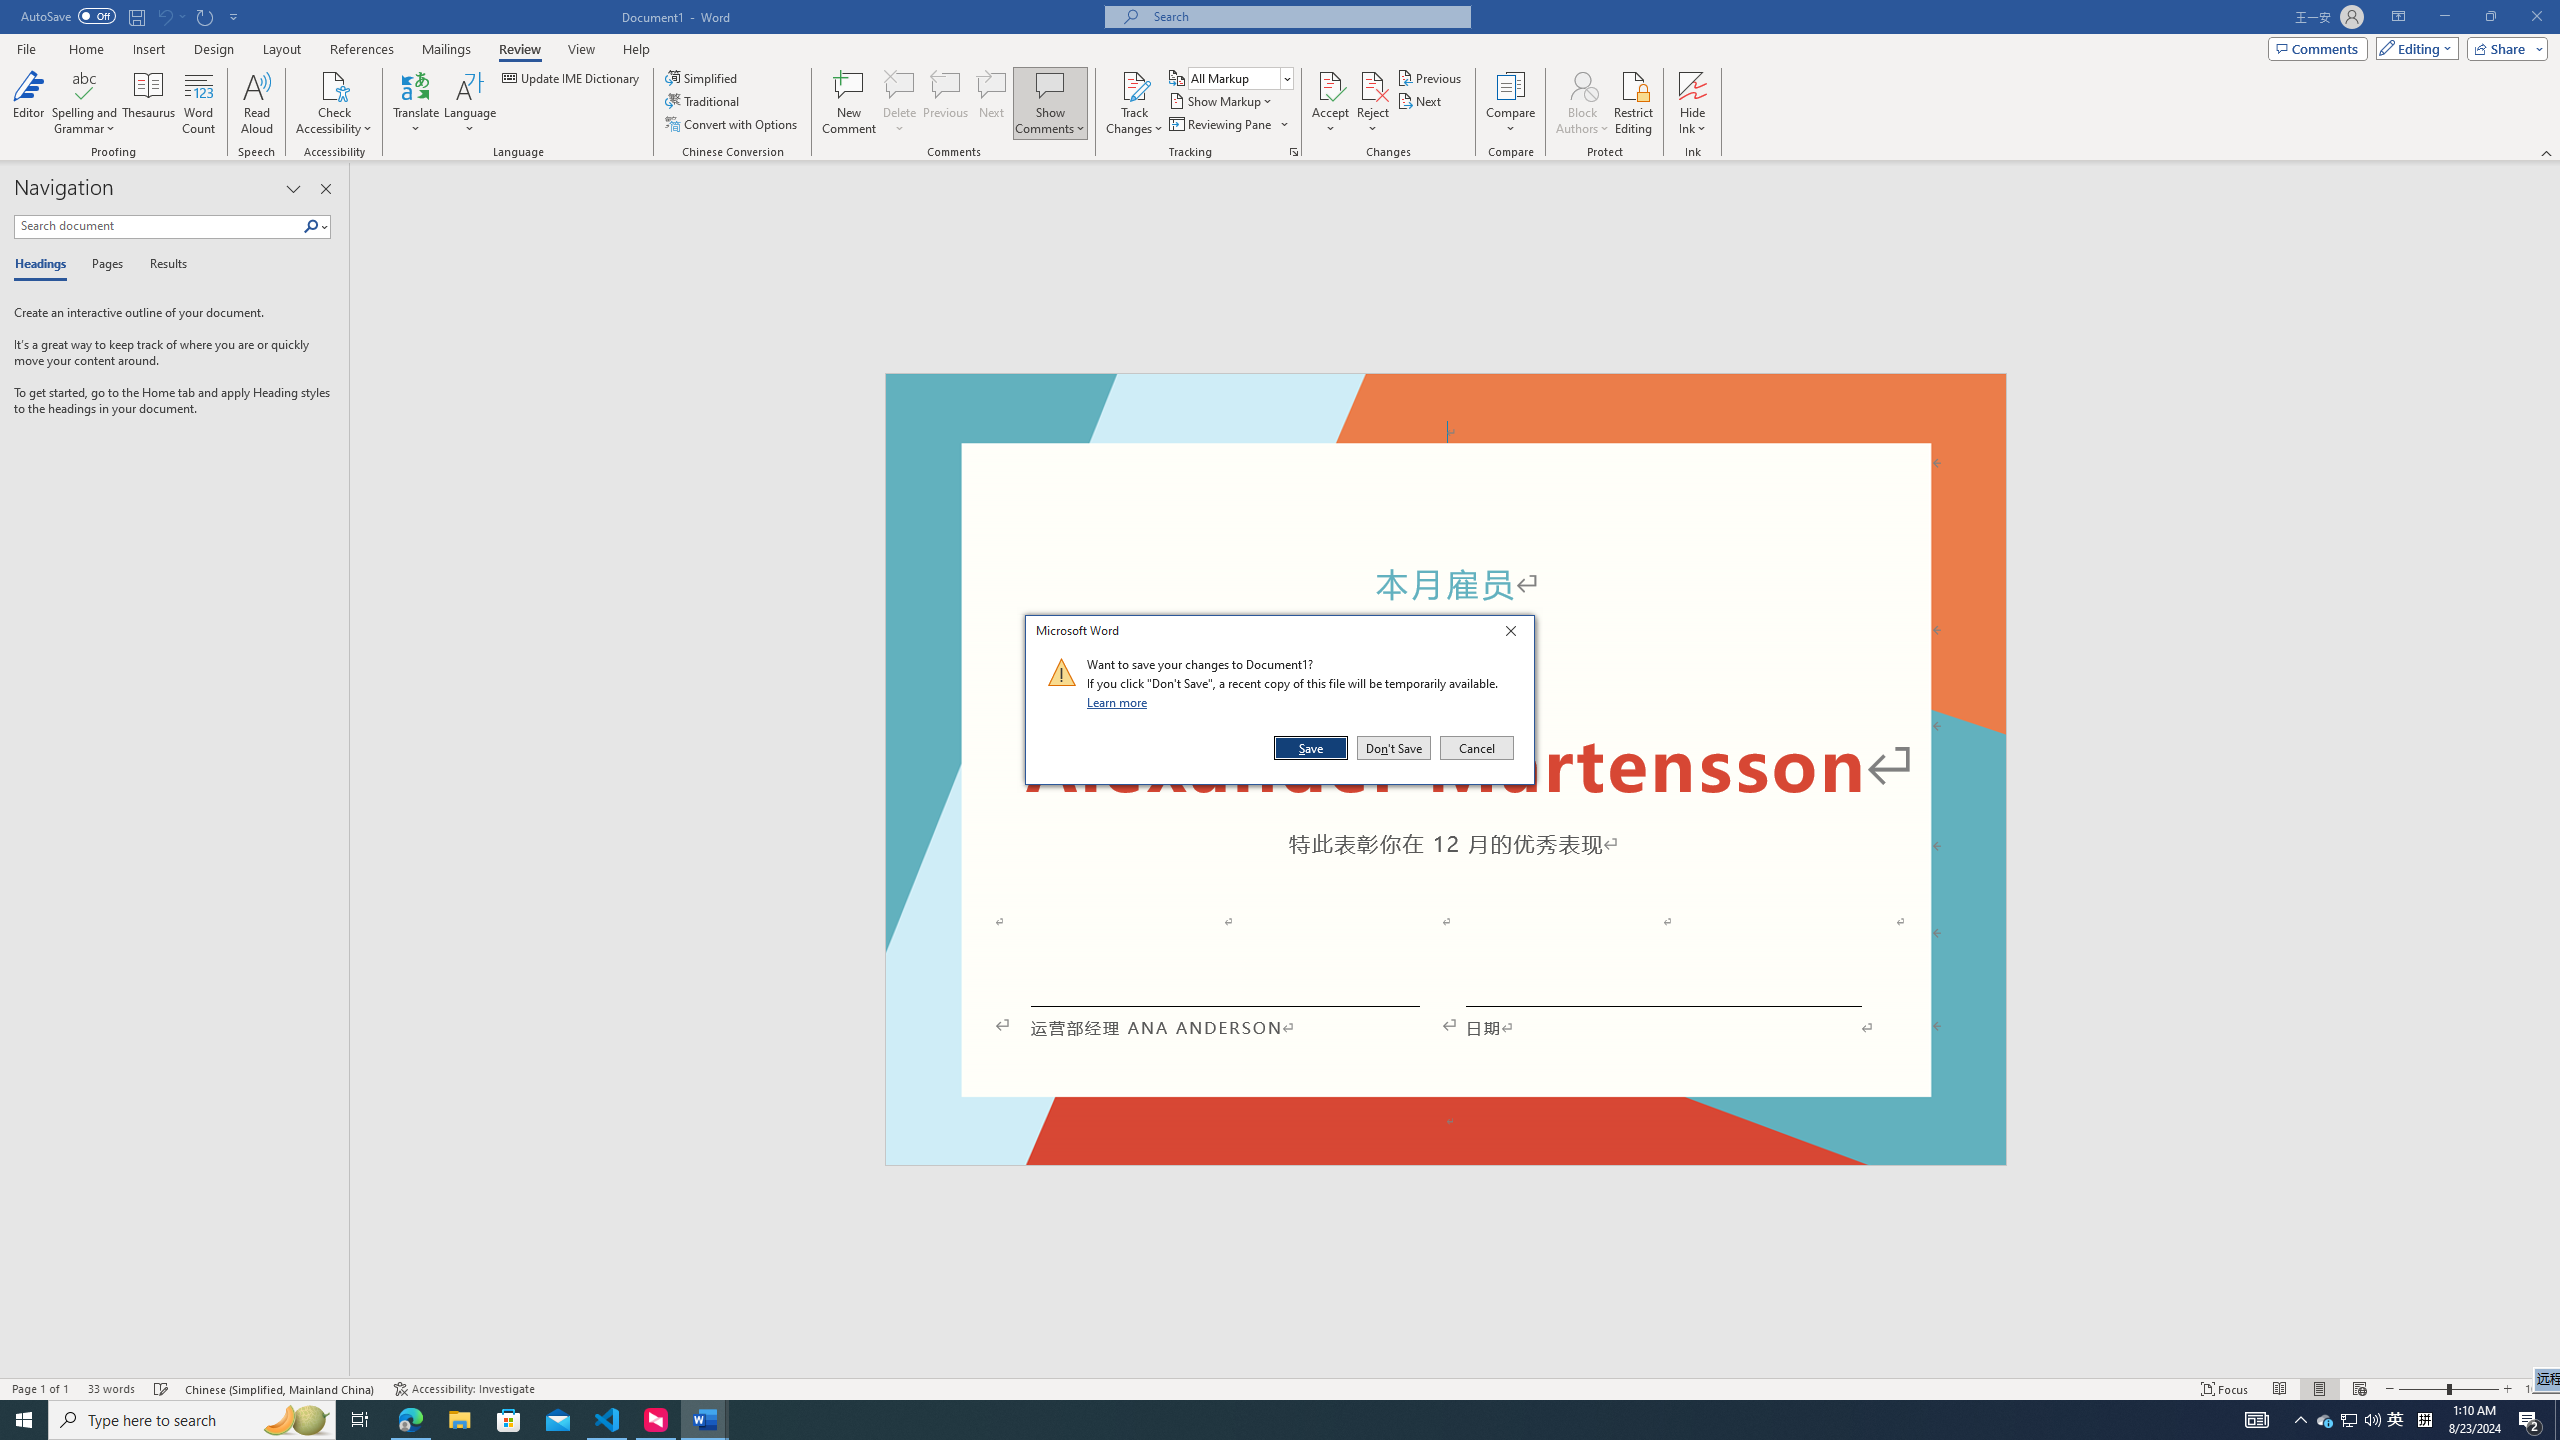  What do you see at coordinates (1286, 78) in the screenshot?
I see `Open` at bounding box center [1286, 78].